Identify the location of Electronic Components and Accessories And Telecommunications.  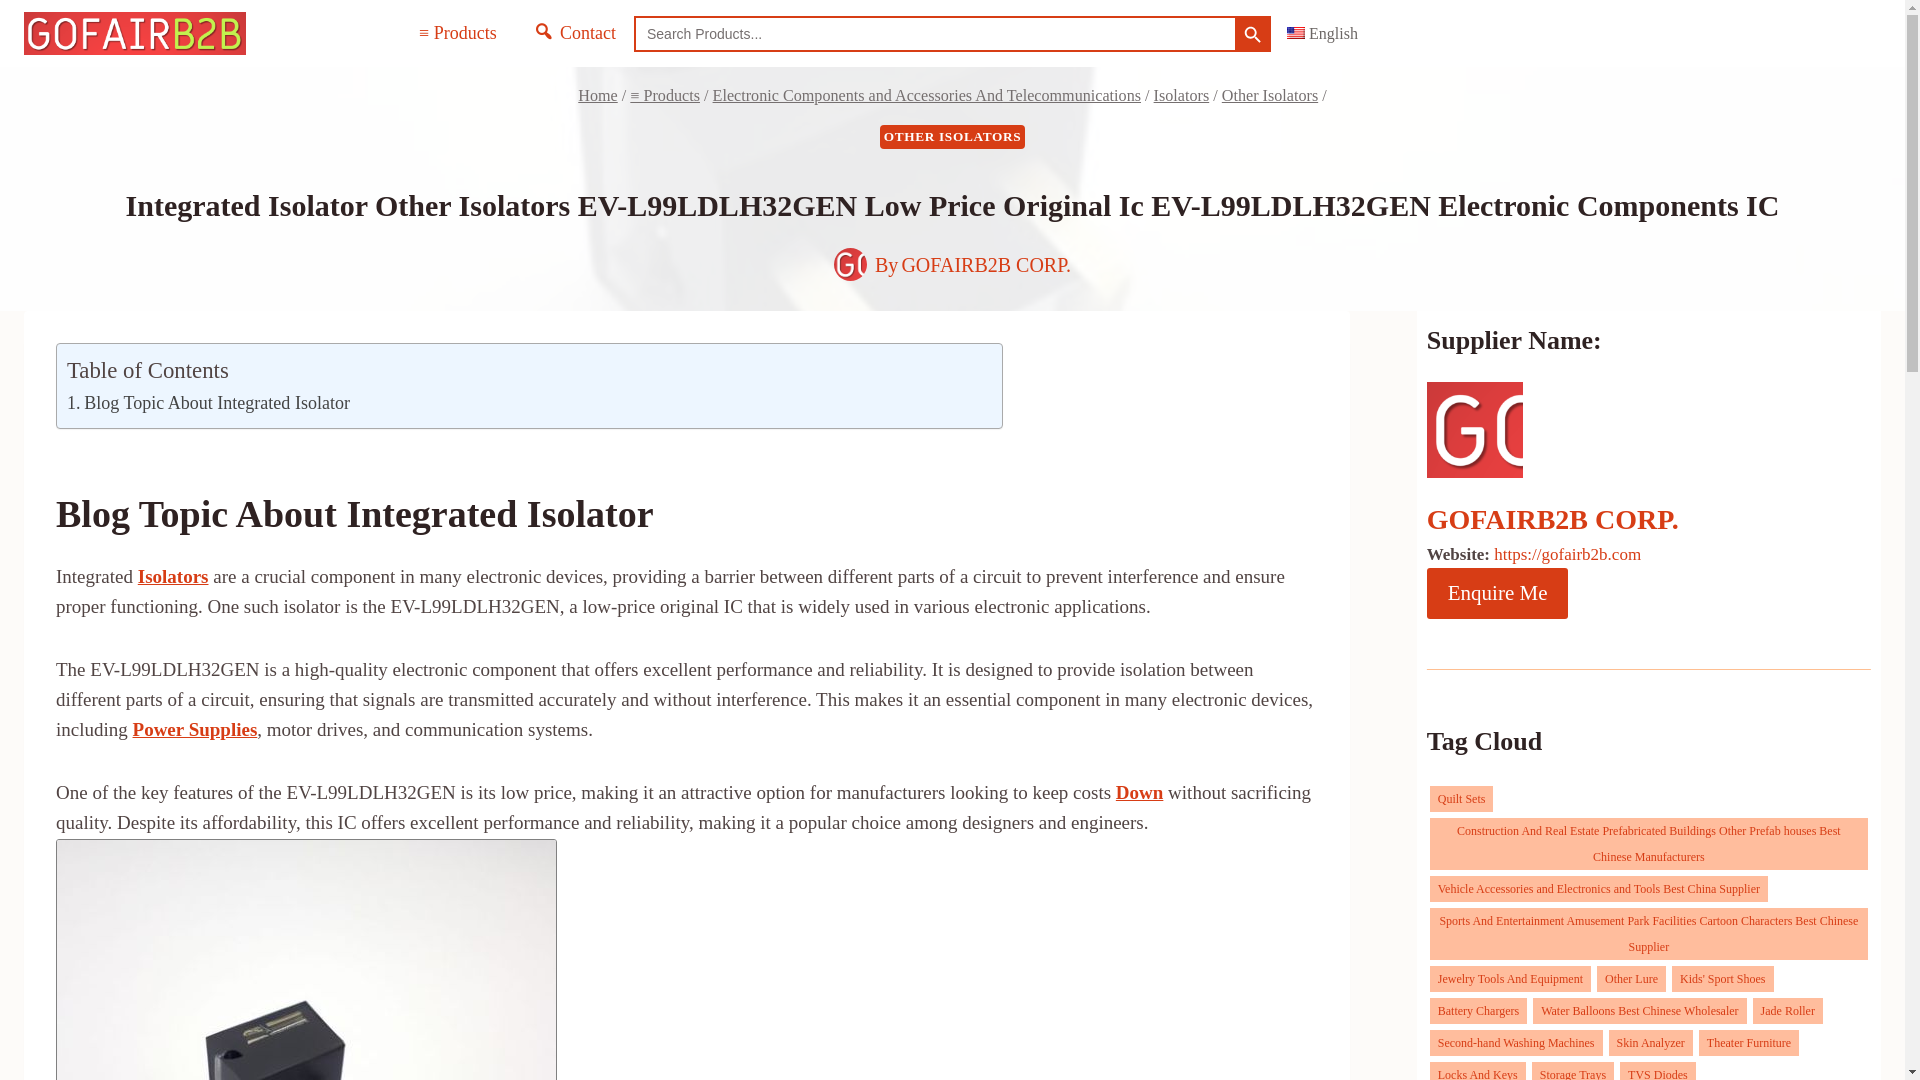
(926, 95).